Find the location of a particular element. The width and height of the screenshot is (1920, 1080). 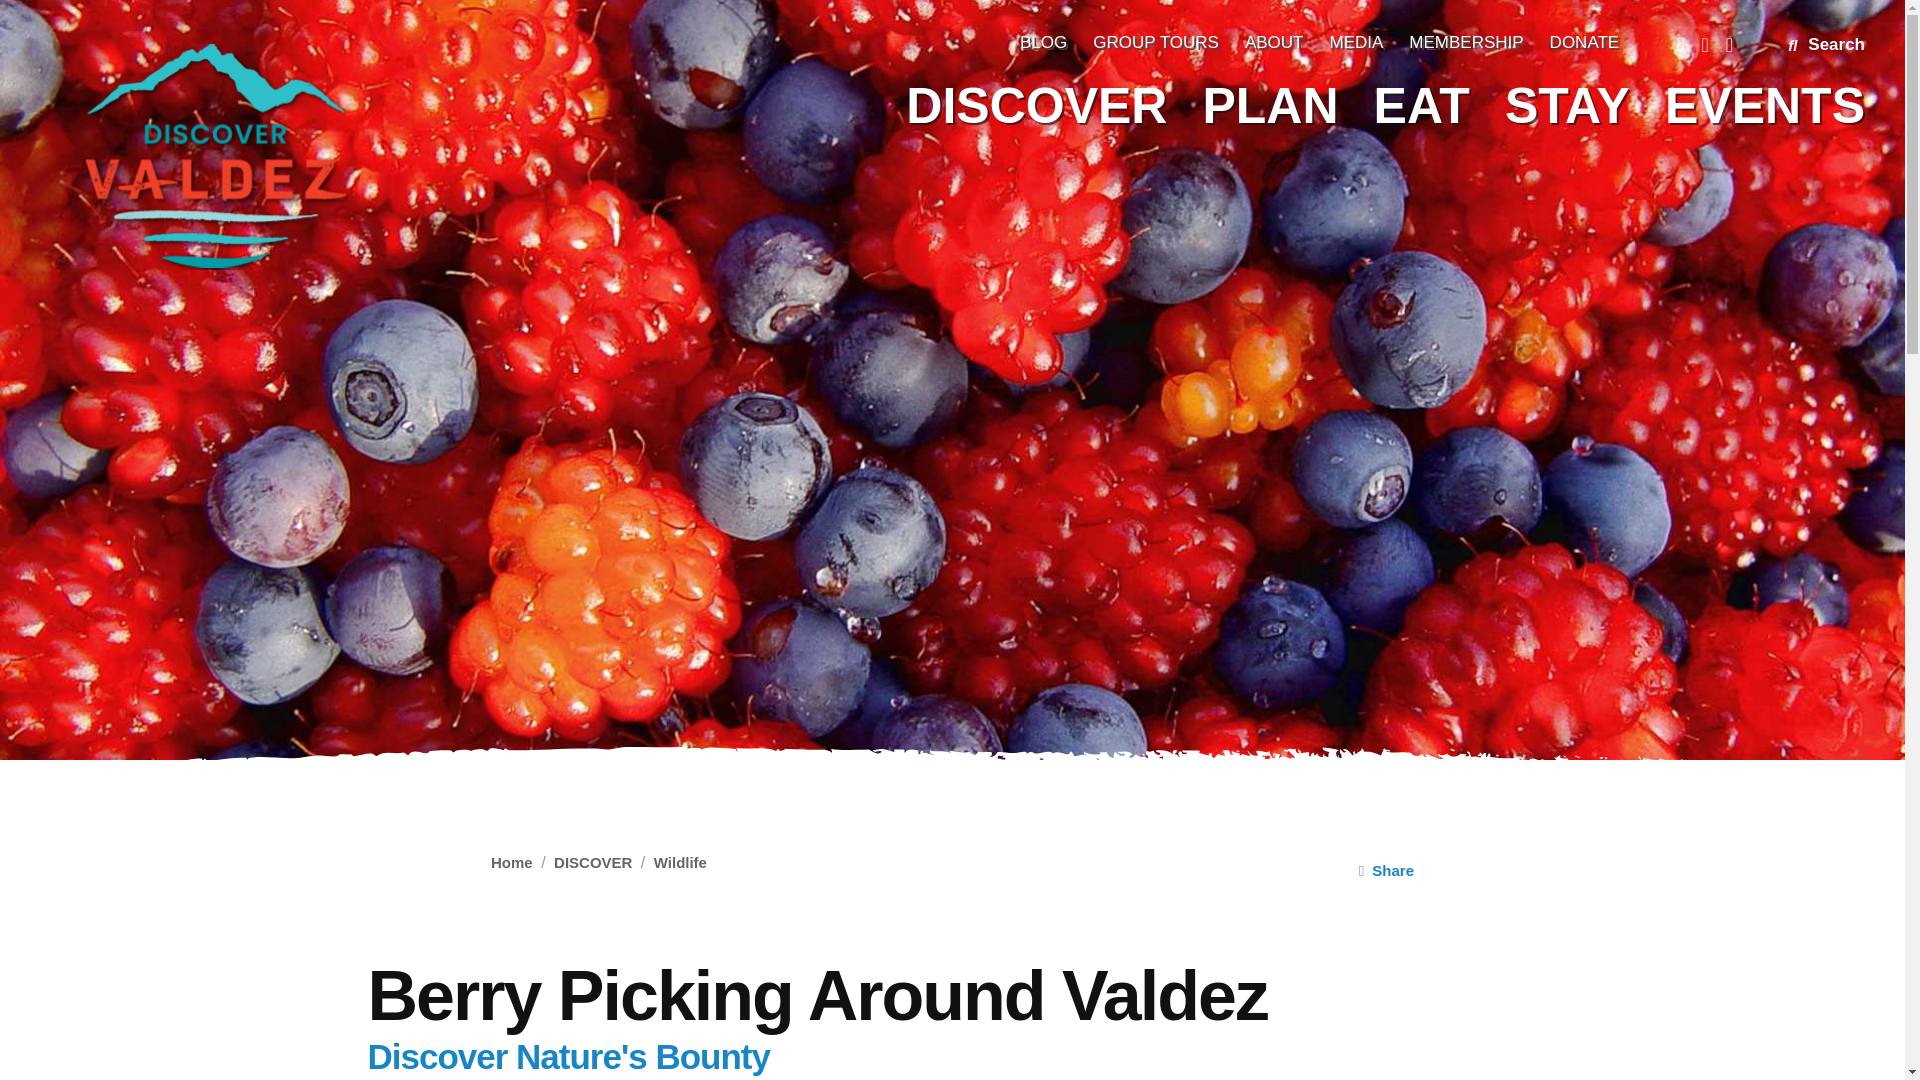

PLAN is located at coordinates (1270, 102).